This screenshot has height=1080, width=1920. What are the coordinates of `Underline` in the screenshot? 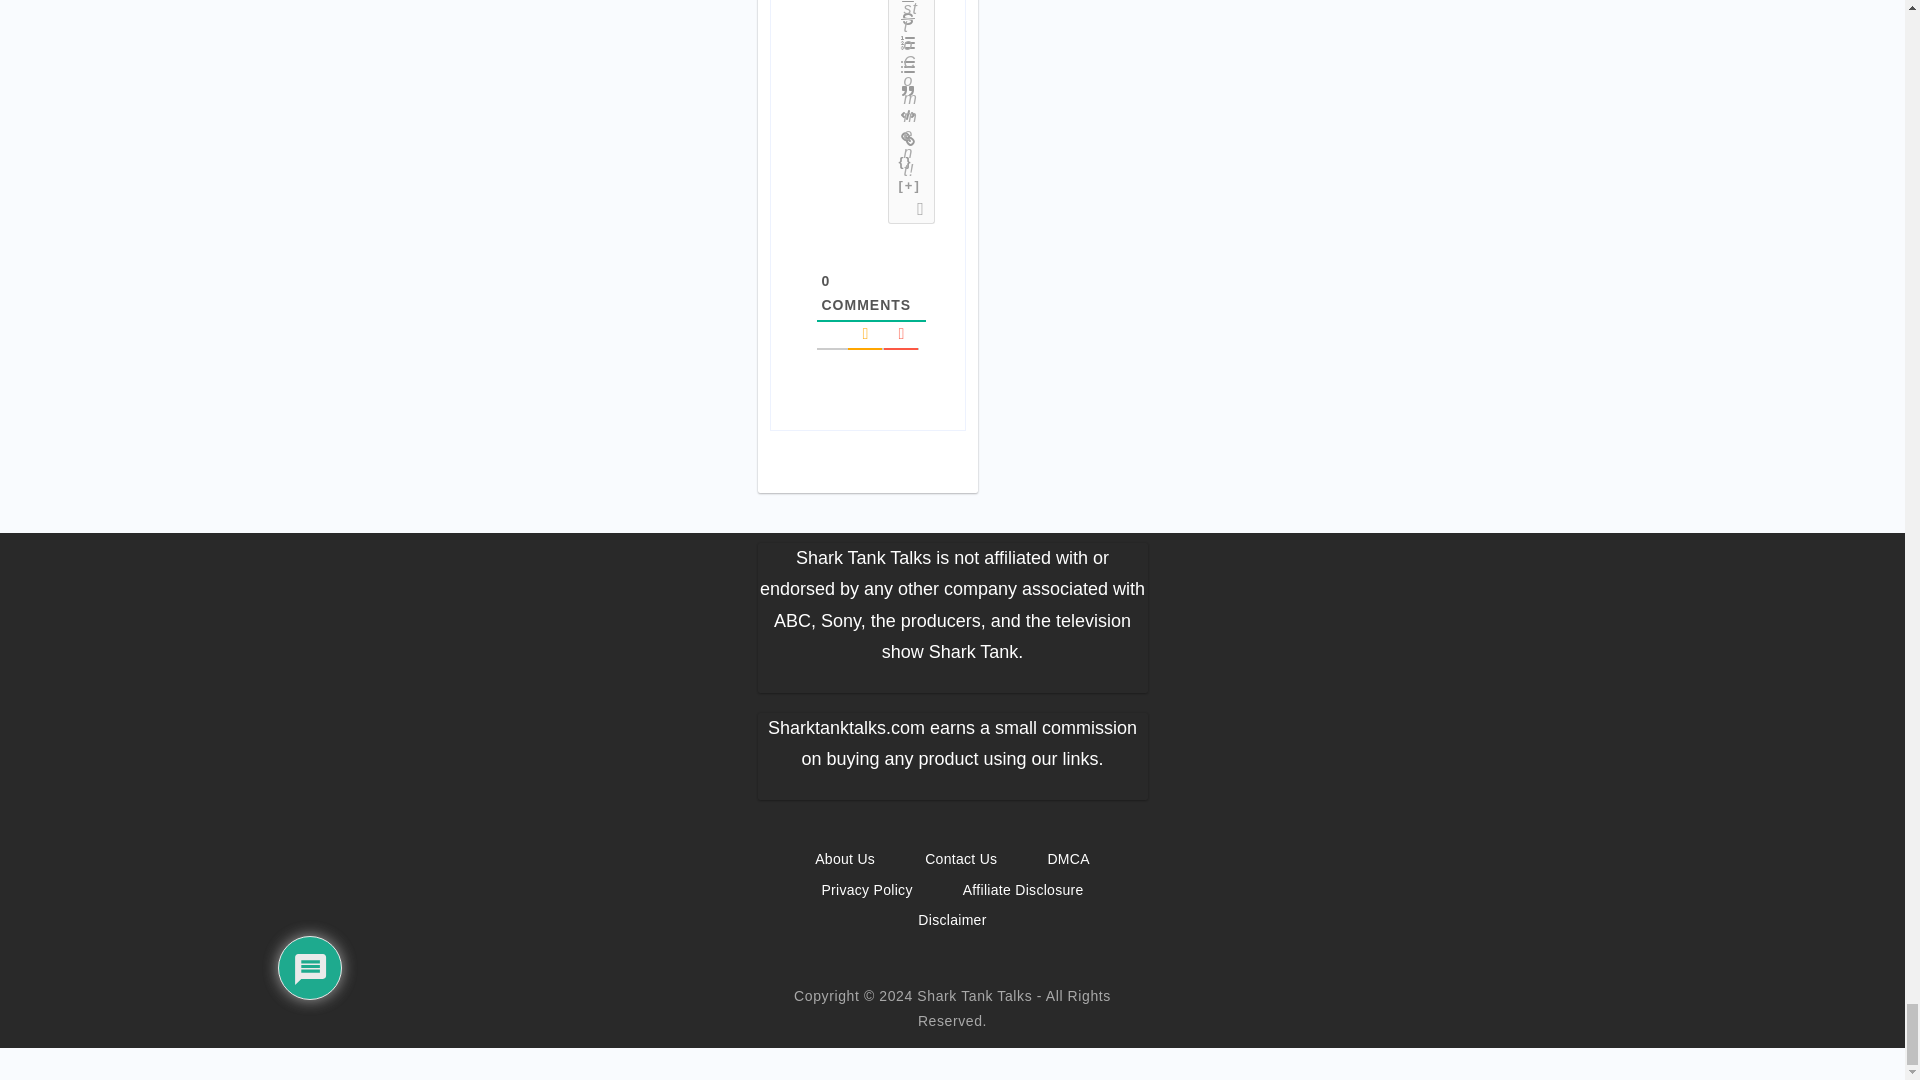 It's located at (908, 3).